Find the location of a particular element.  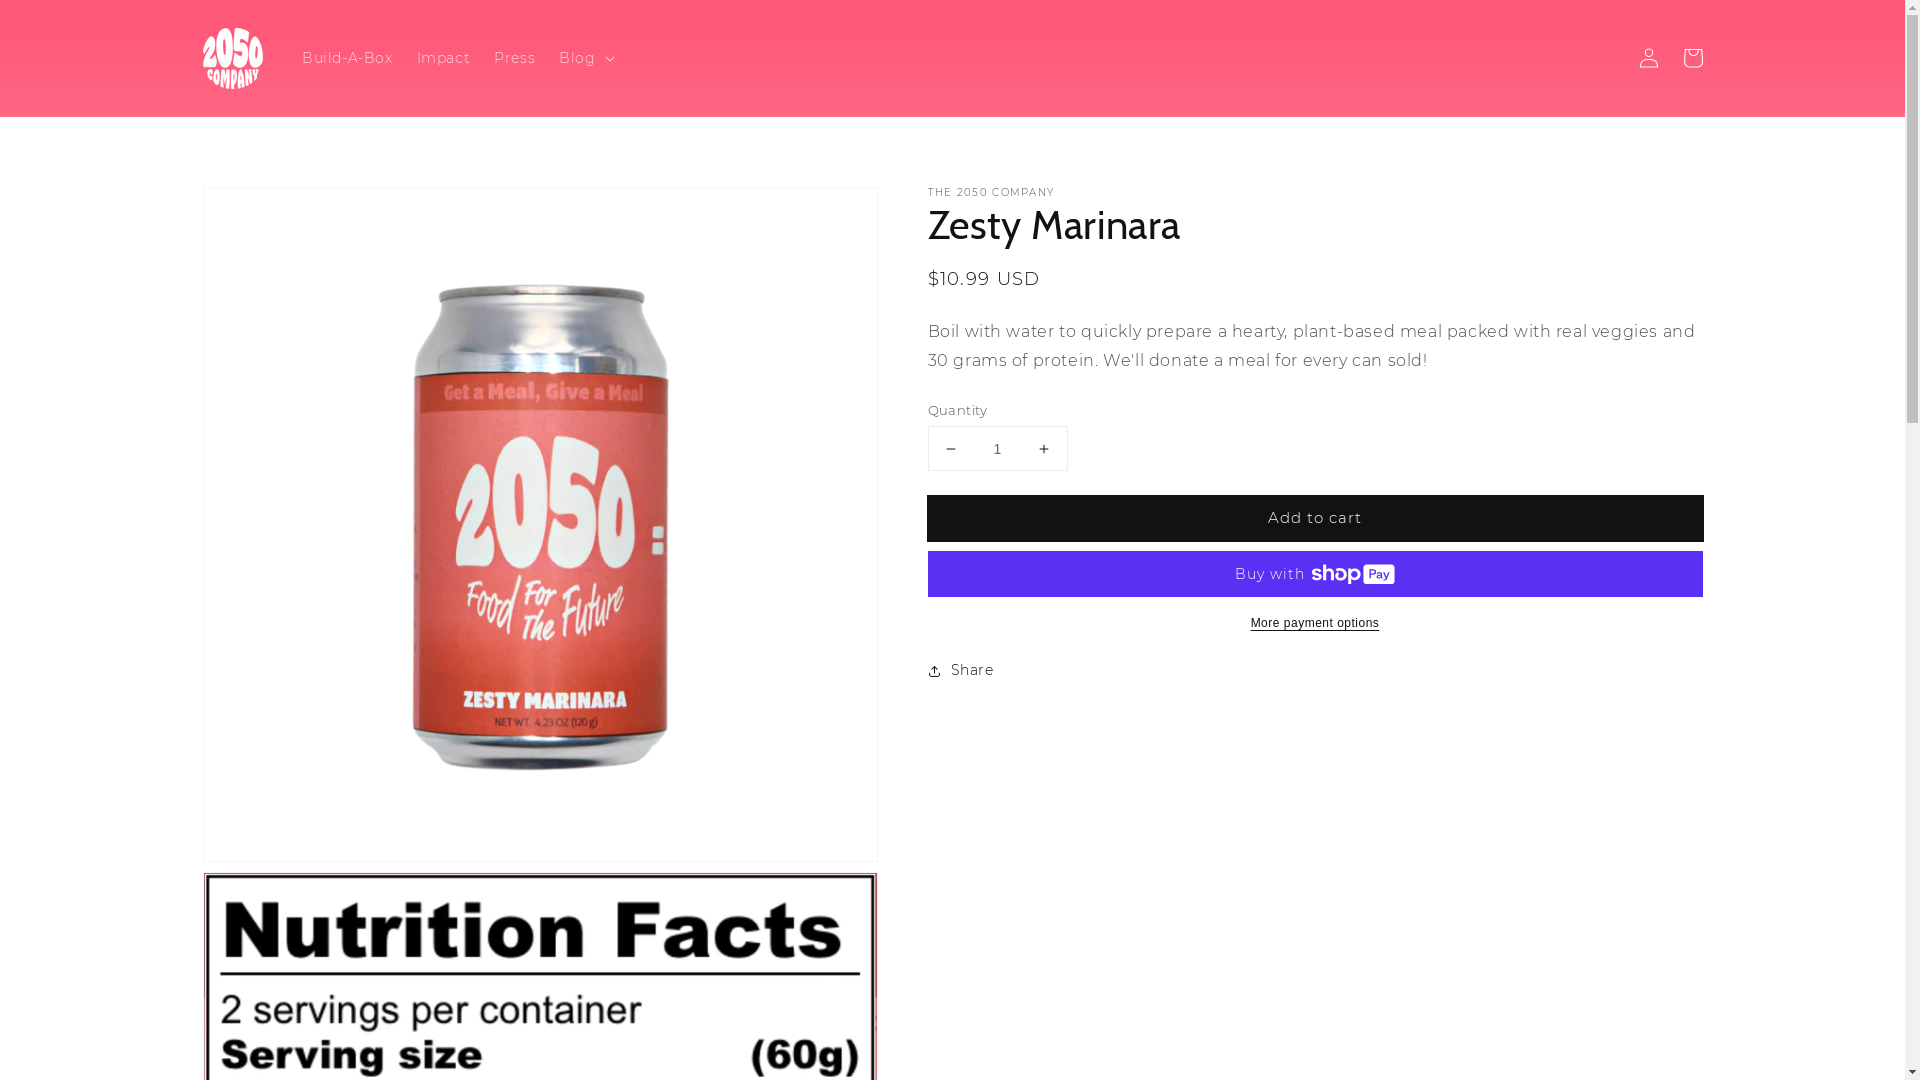

Add to cart is located at coordinates (1316, 518).